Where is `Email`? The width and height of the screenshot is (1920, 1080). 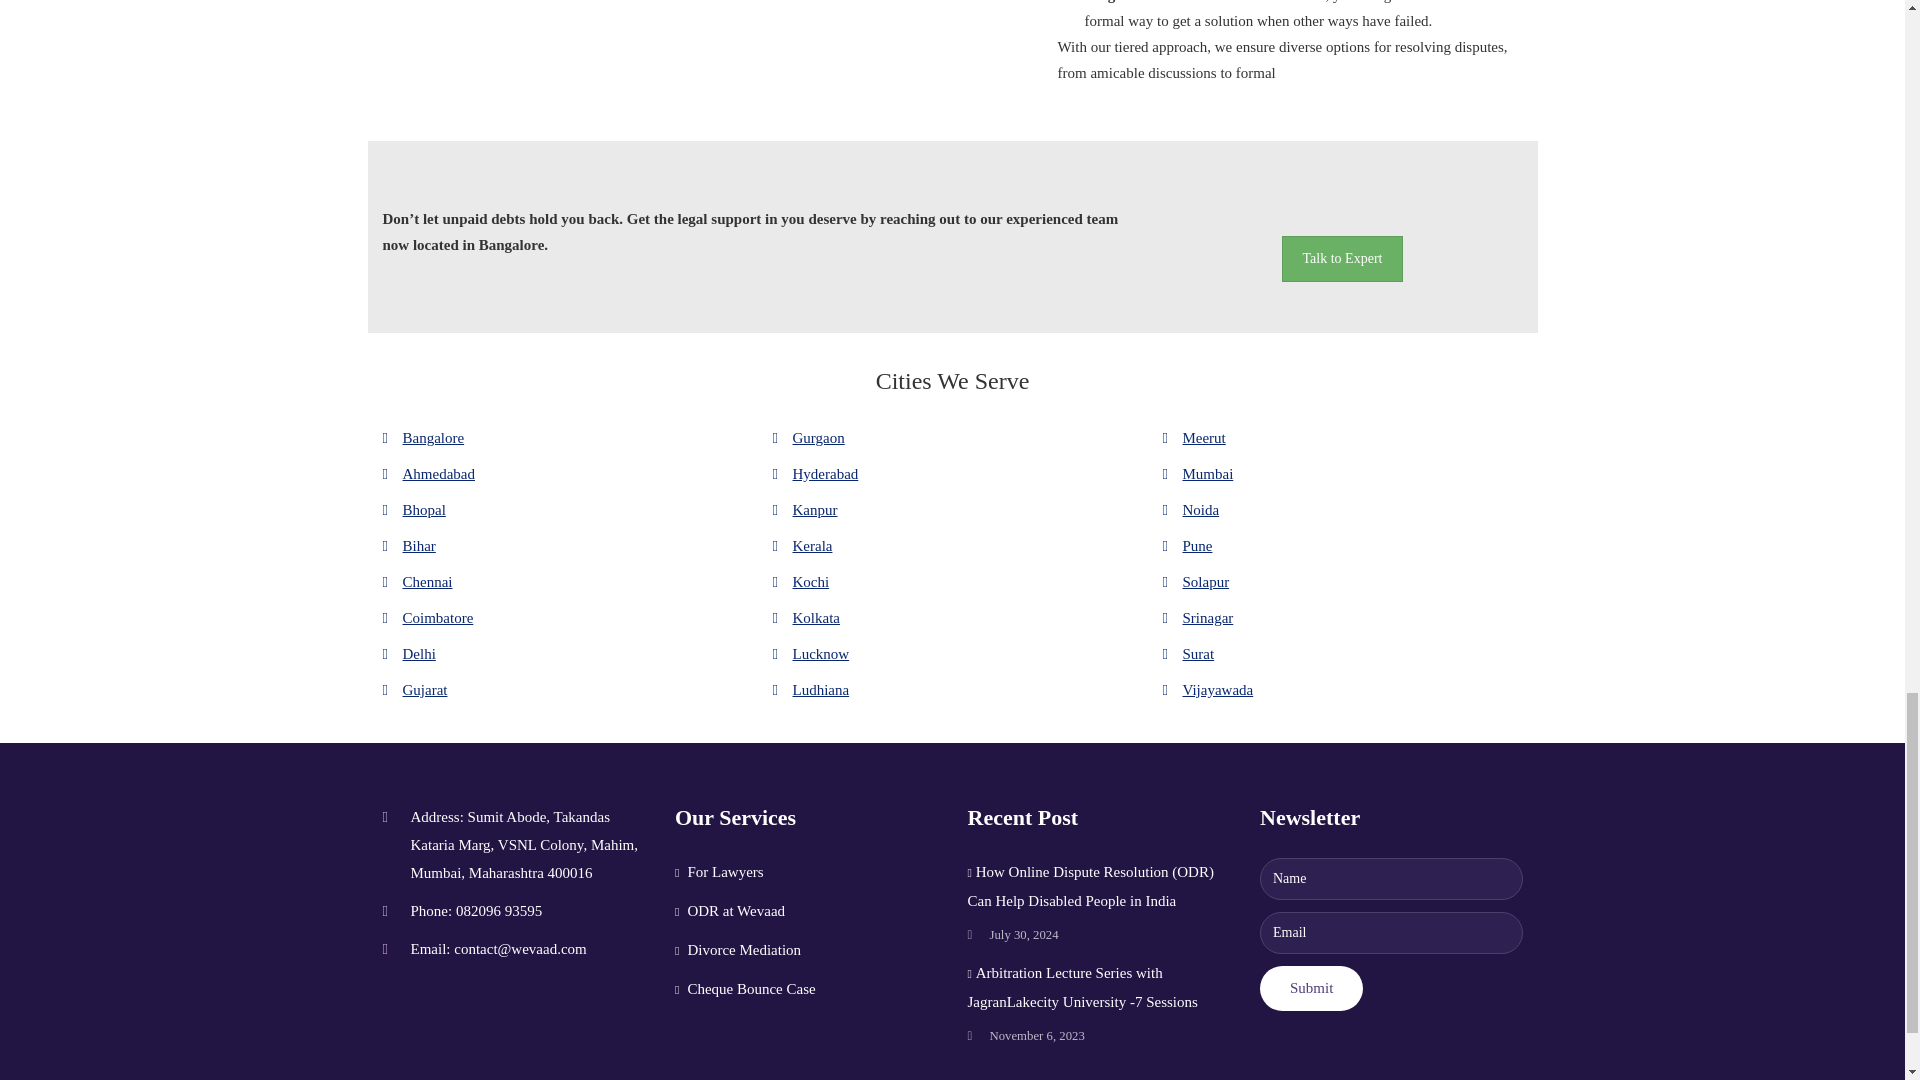
Email is located at coordinates (1390, 932).